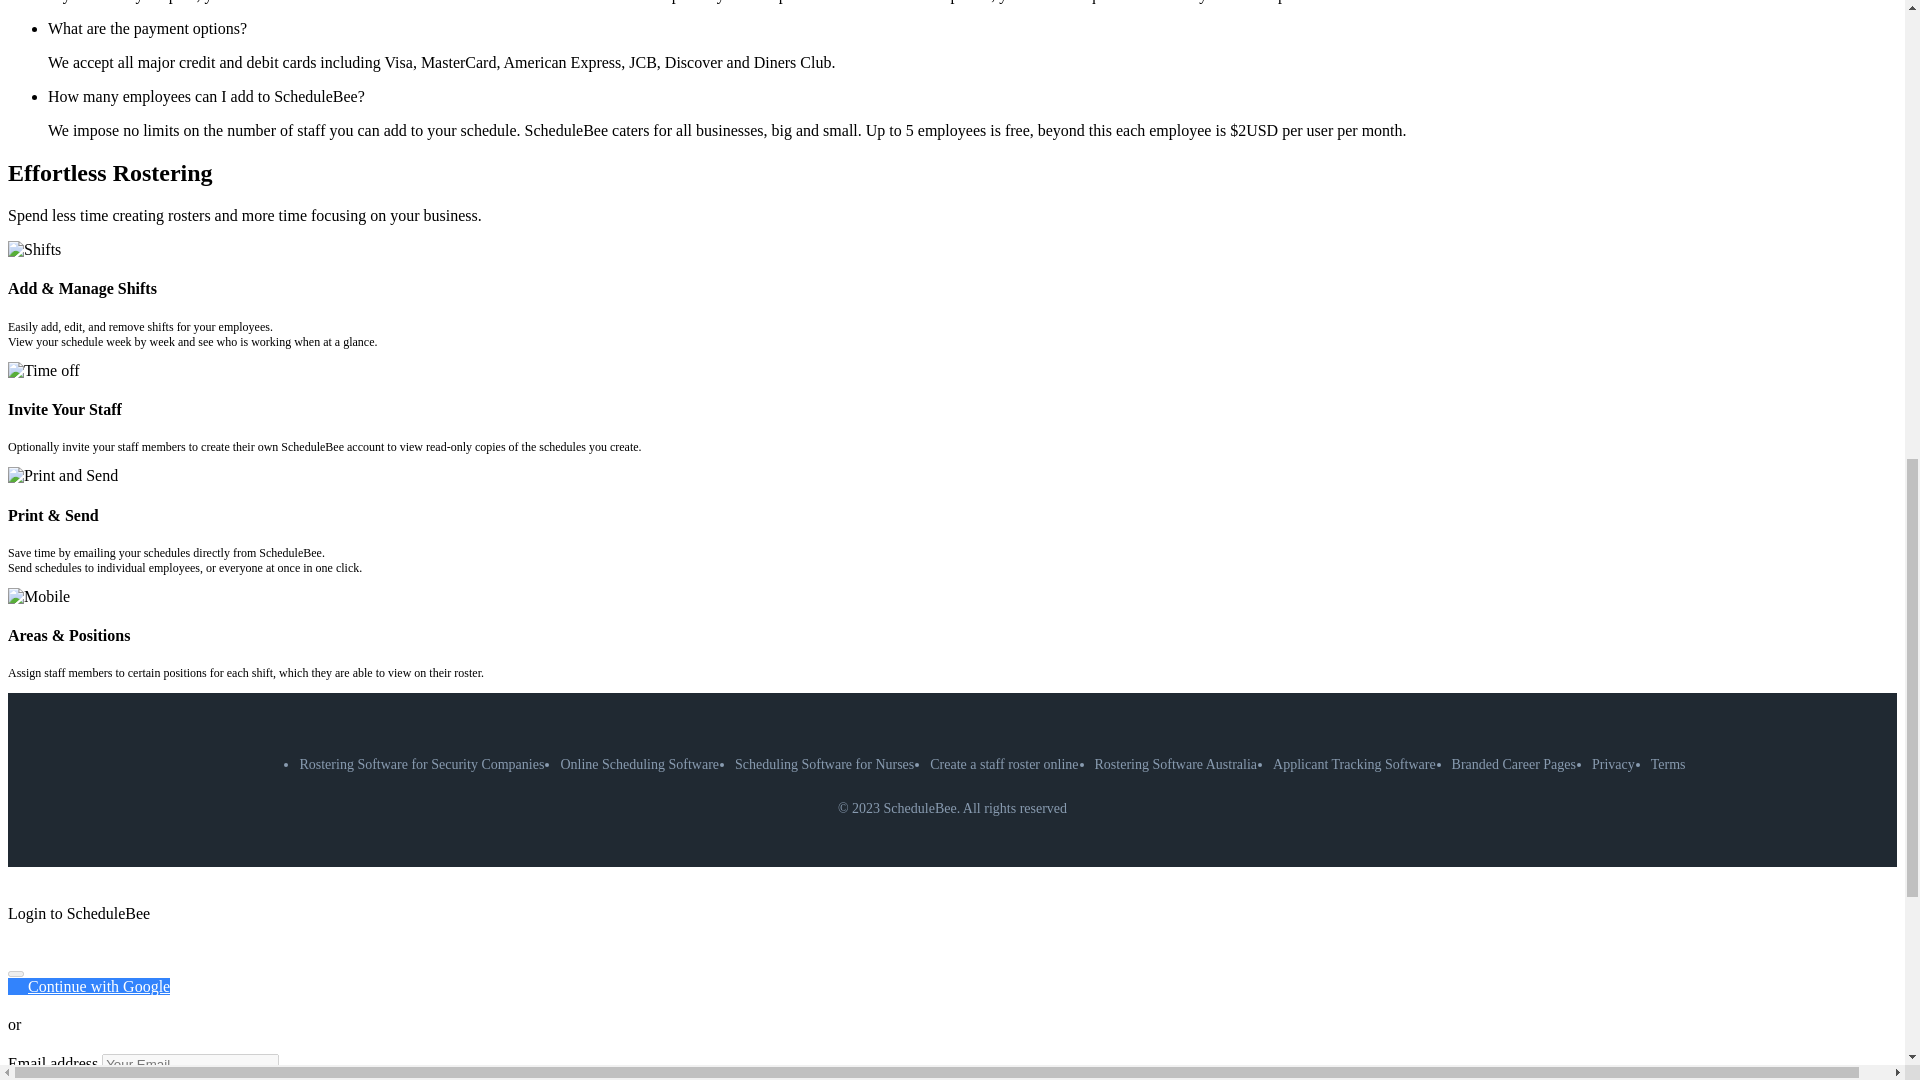 The width and height of the screenshot is (1920, 1080). Describe the element at coordinates (1354, 764) in the screenshot. I see `Applicant Tracking Software` at that location.